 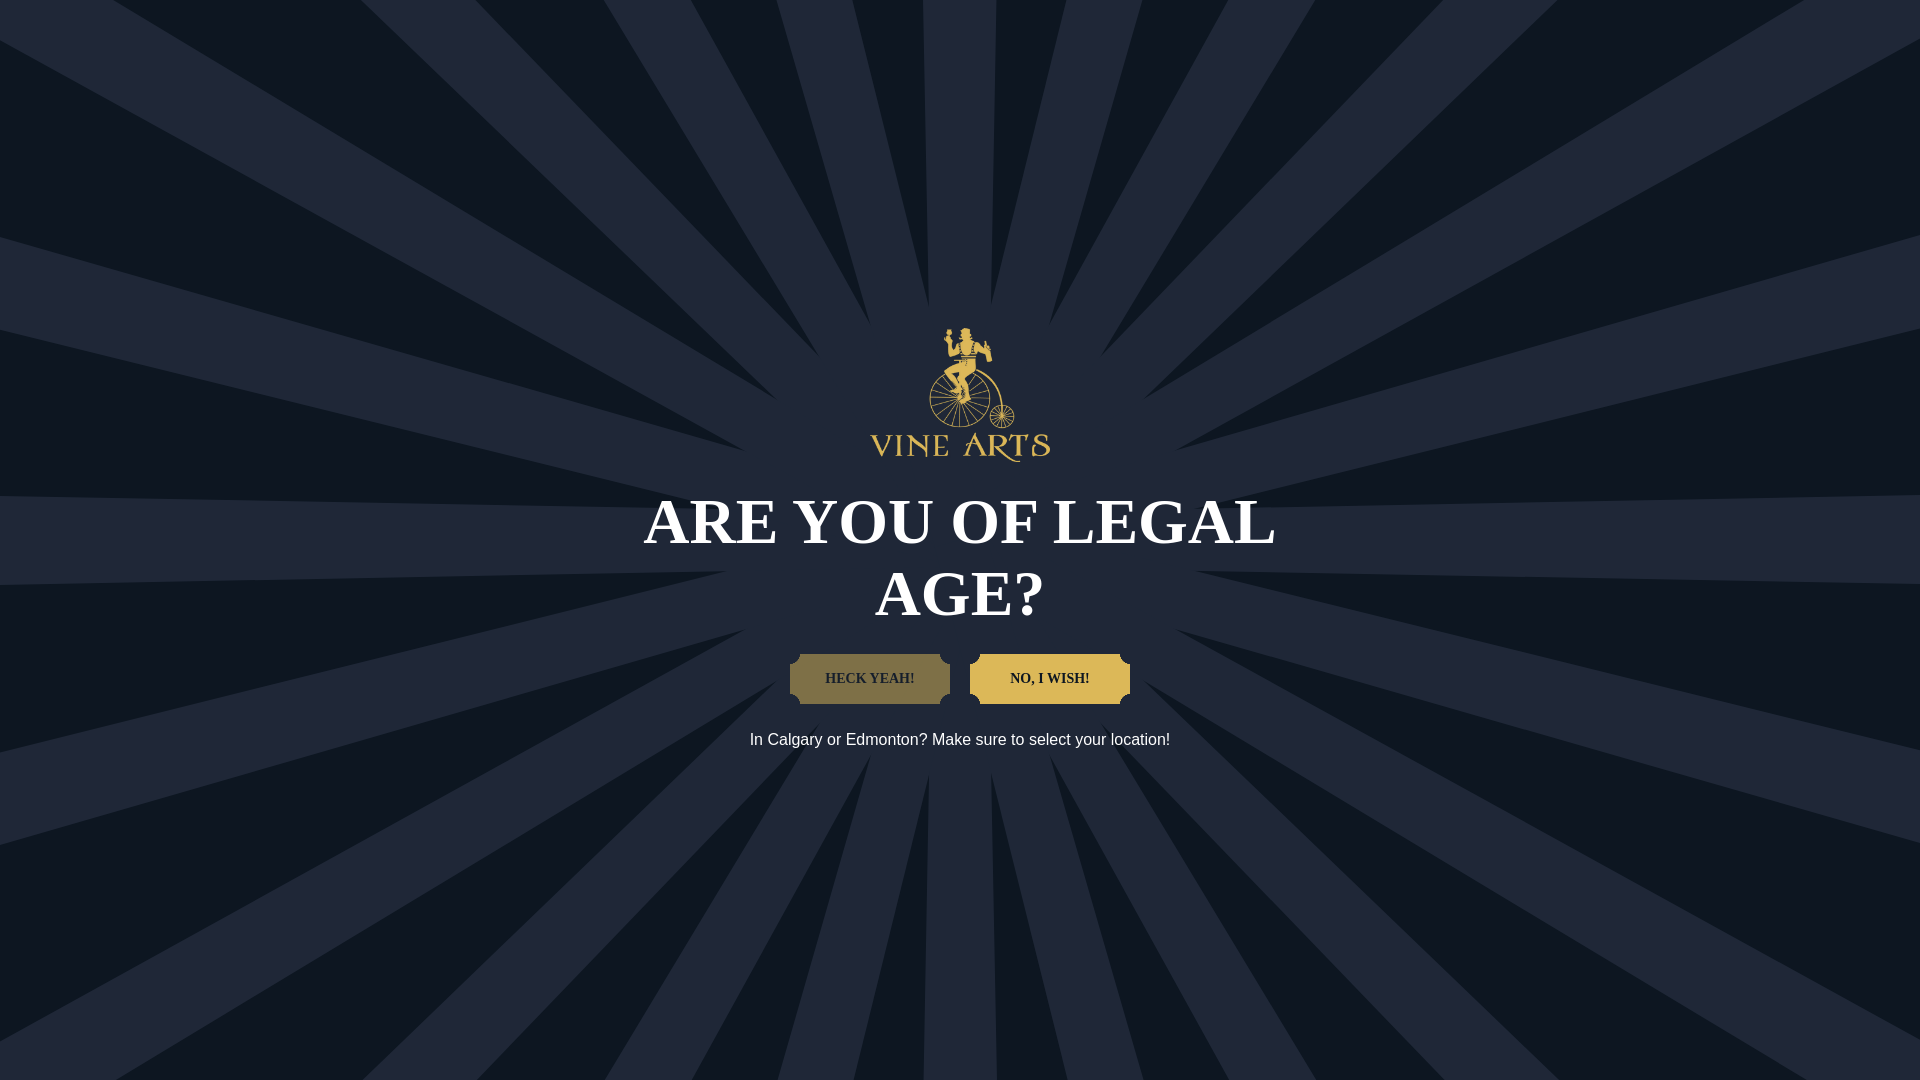 I want to click on Wine Guides, so click(x=794, y=74).